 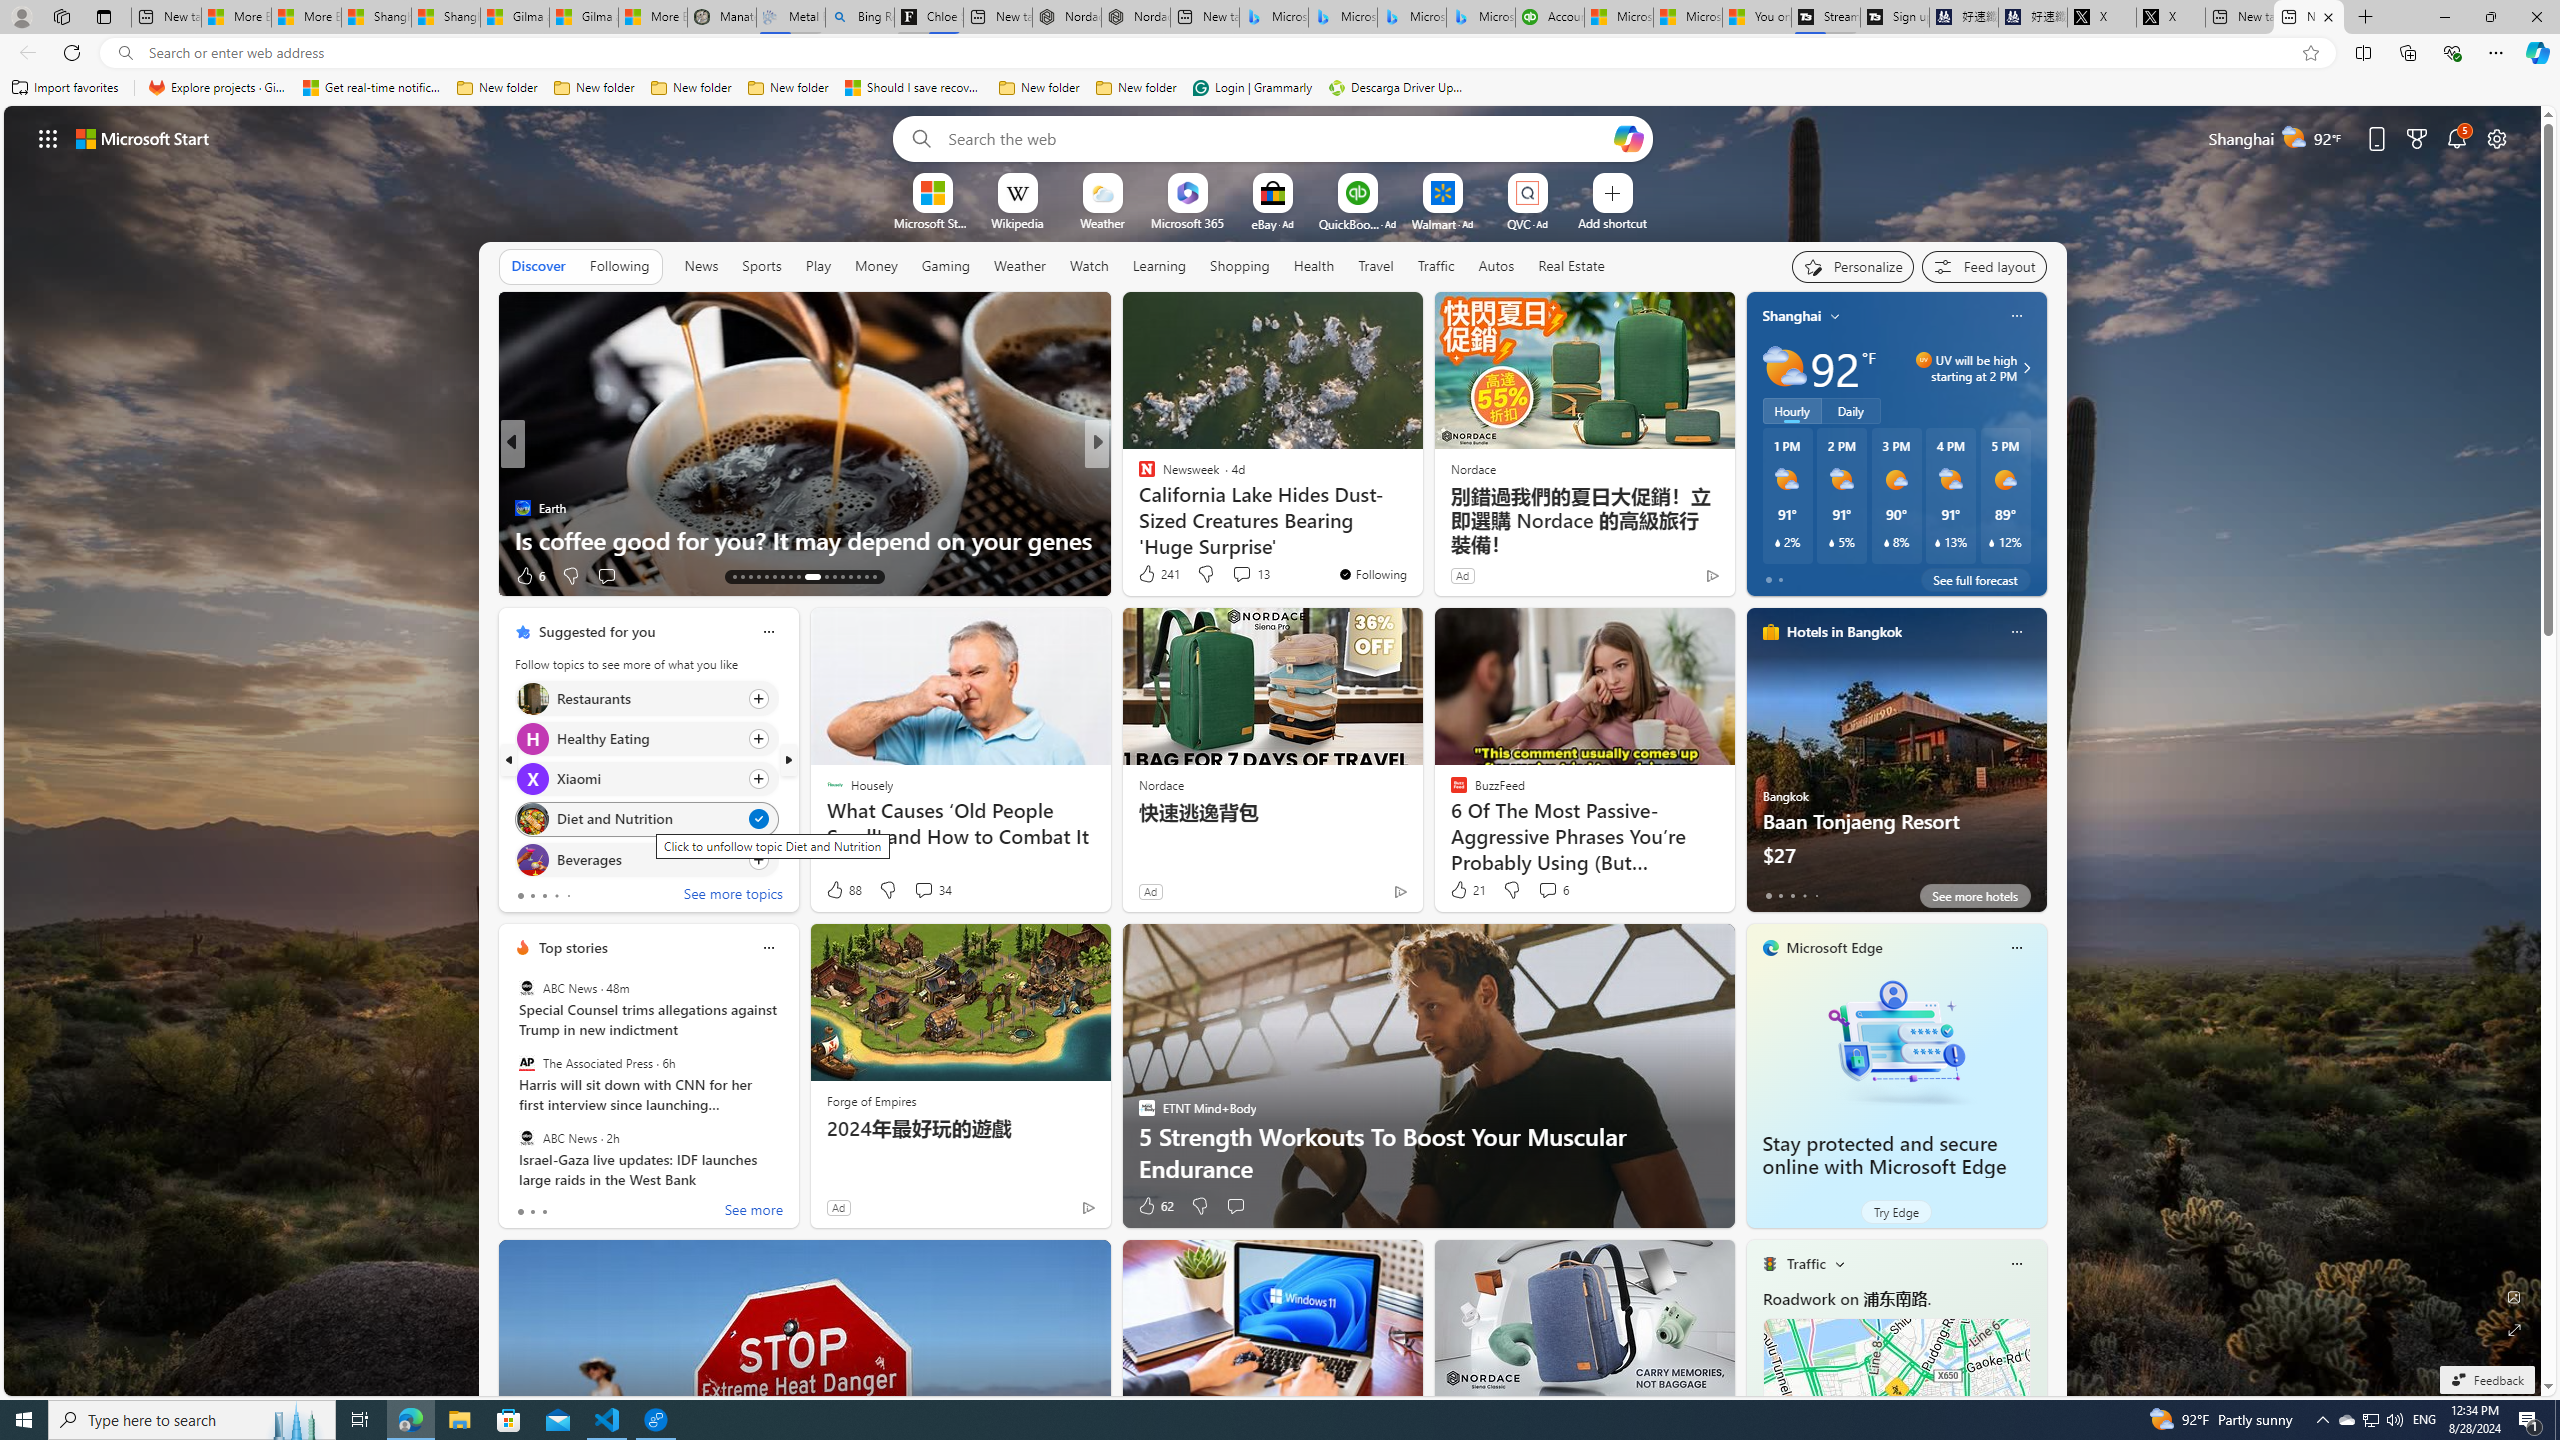 I want to click on ABC News, so click(x=526, y=1137).